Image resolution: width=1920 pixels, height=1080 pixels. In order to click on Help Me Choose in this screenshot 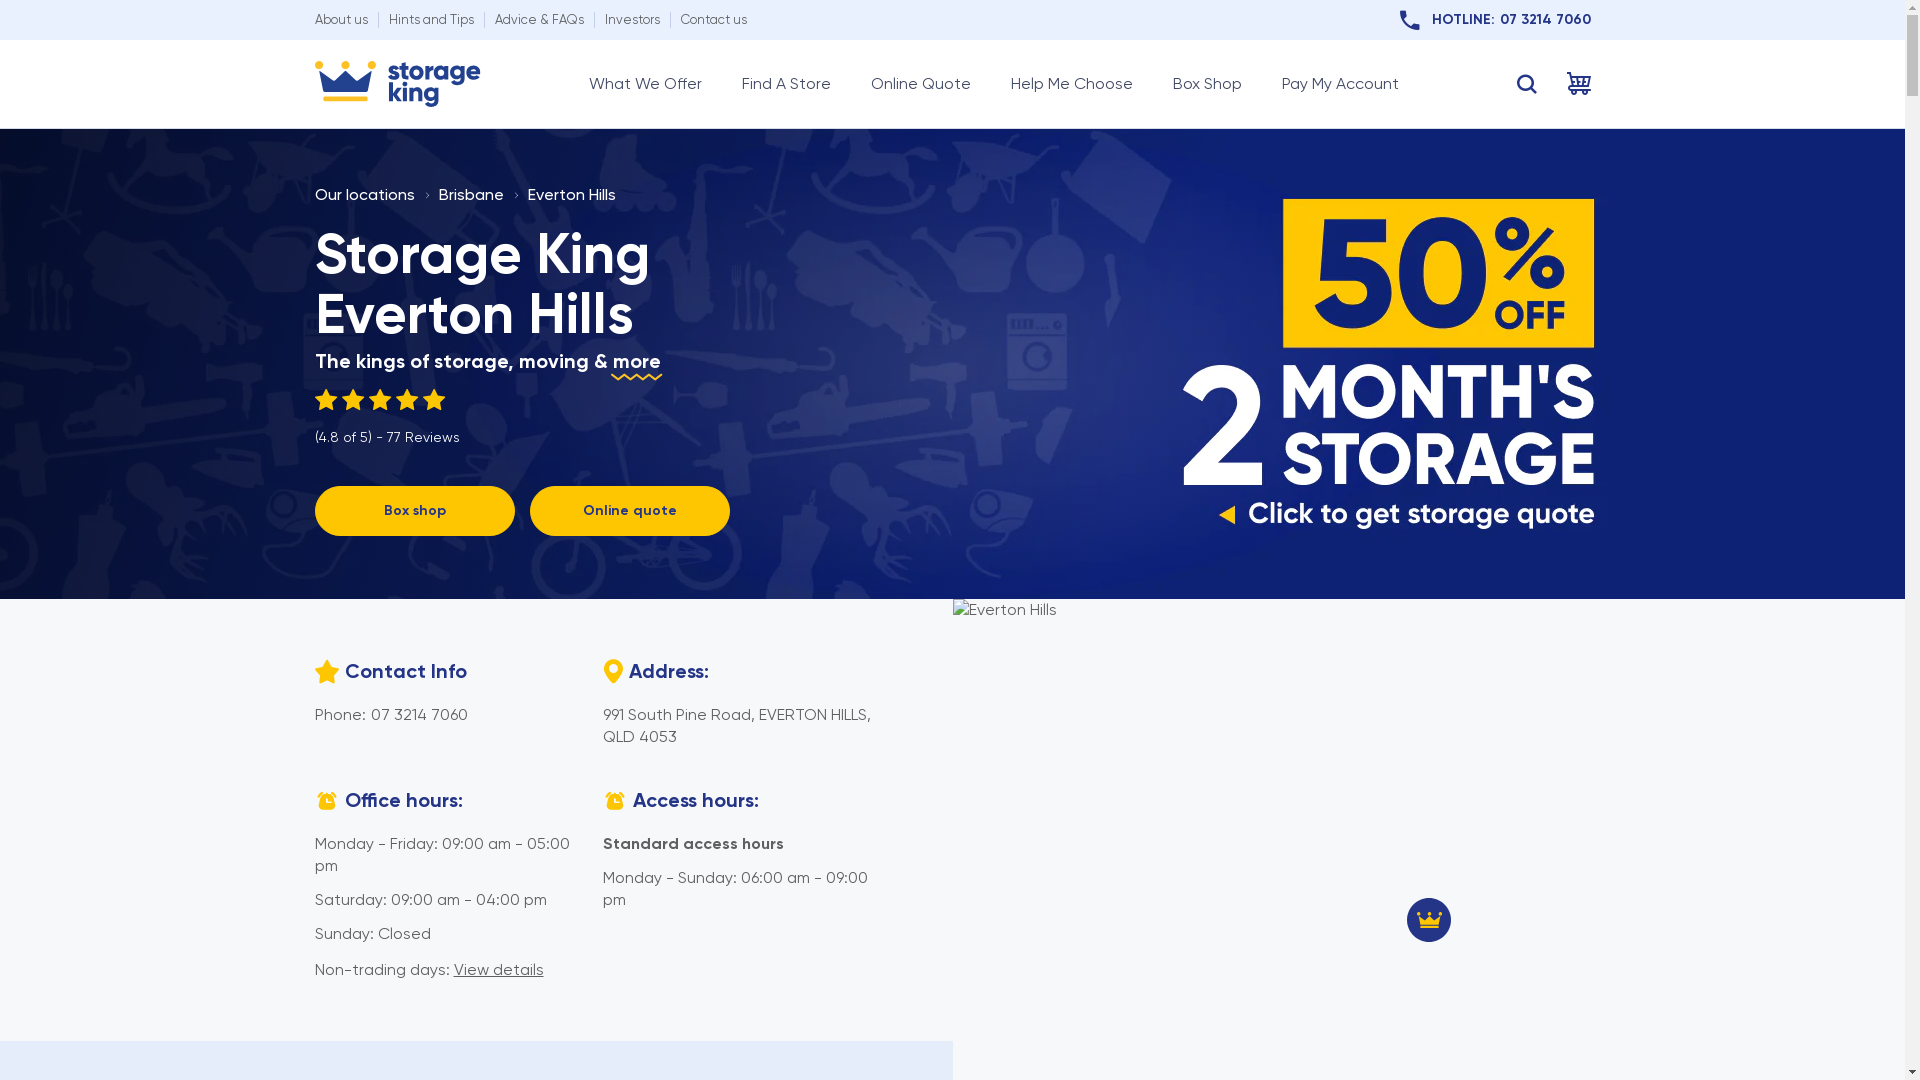, I will do `click(1070, 84)`.